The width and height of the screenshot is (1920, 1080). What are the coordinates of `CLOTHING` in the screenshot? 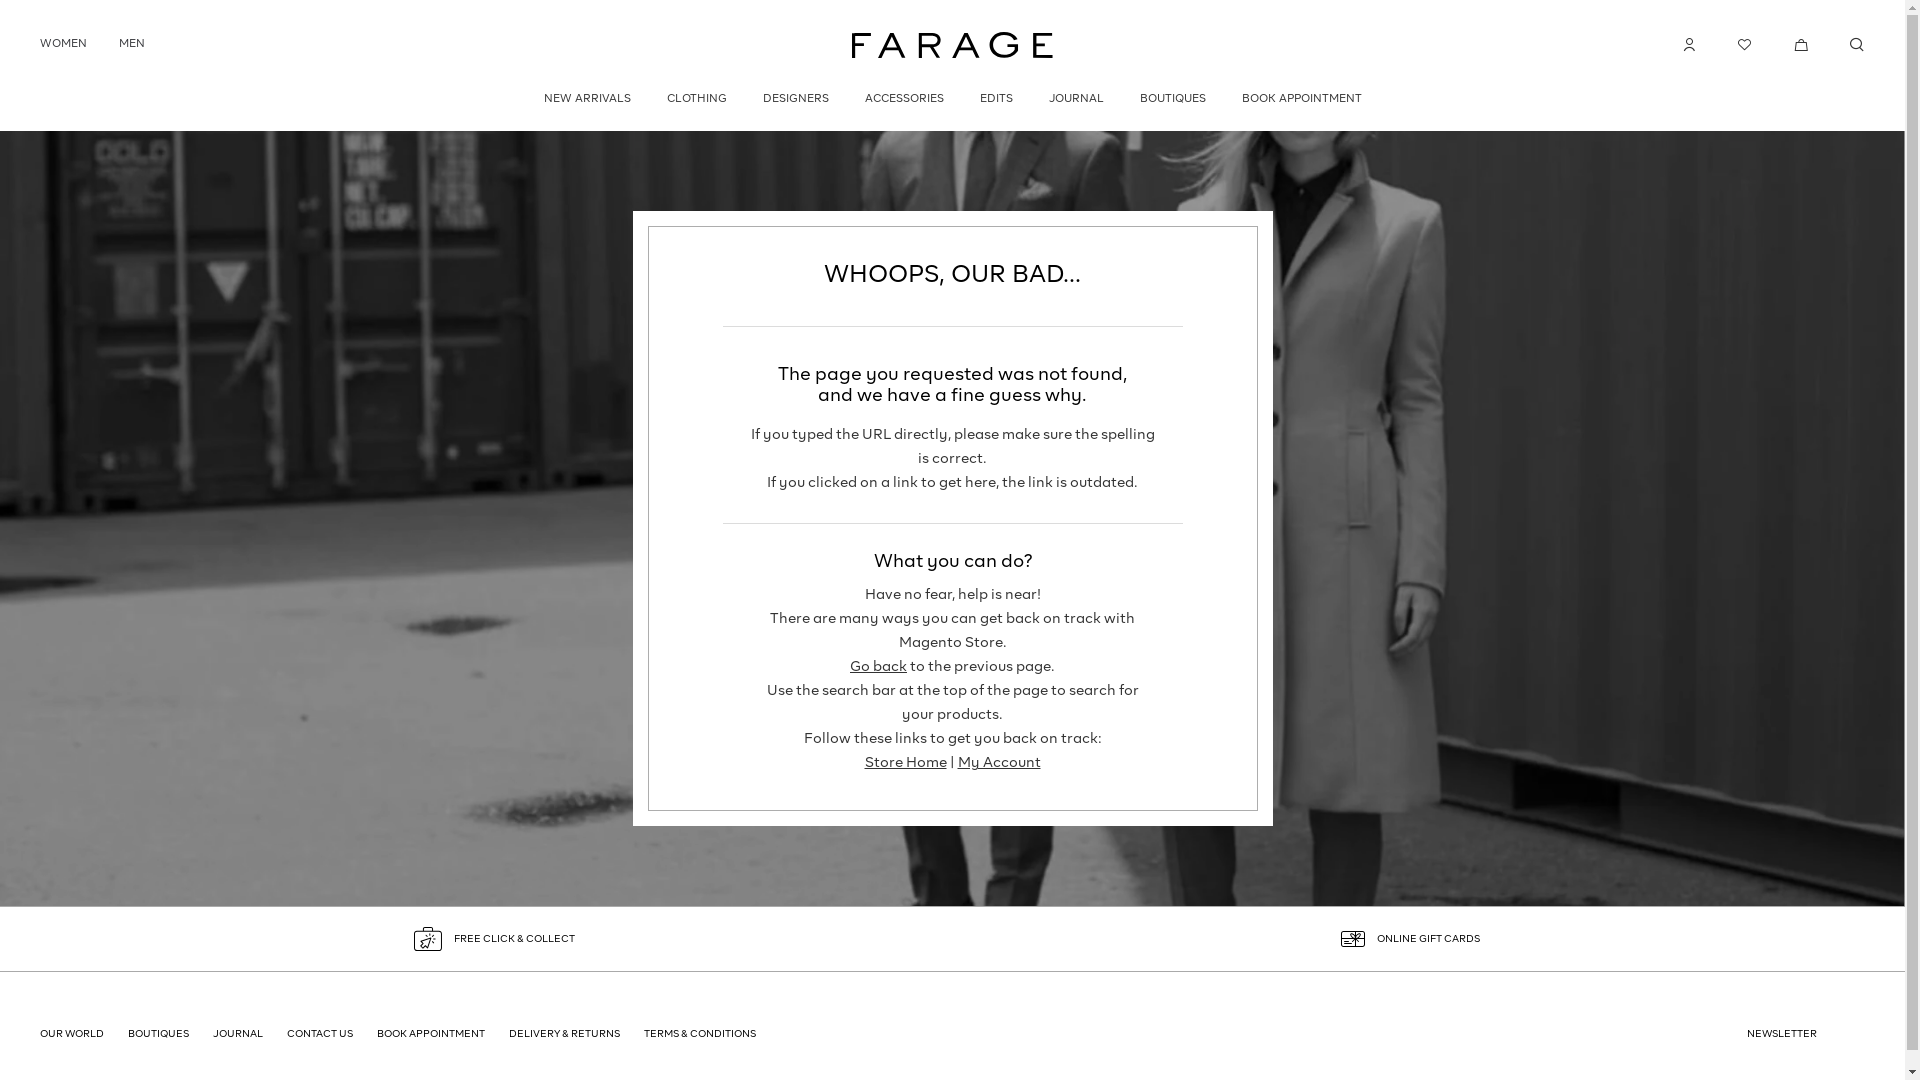 It's located at (696, 100).